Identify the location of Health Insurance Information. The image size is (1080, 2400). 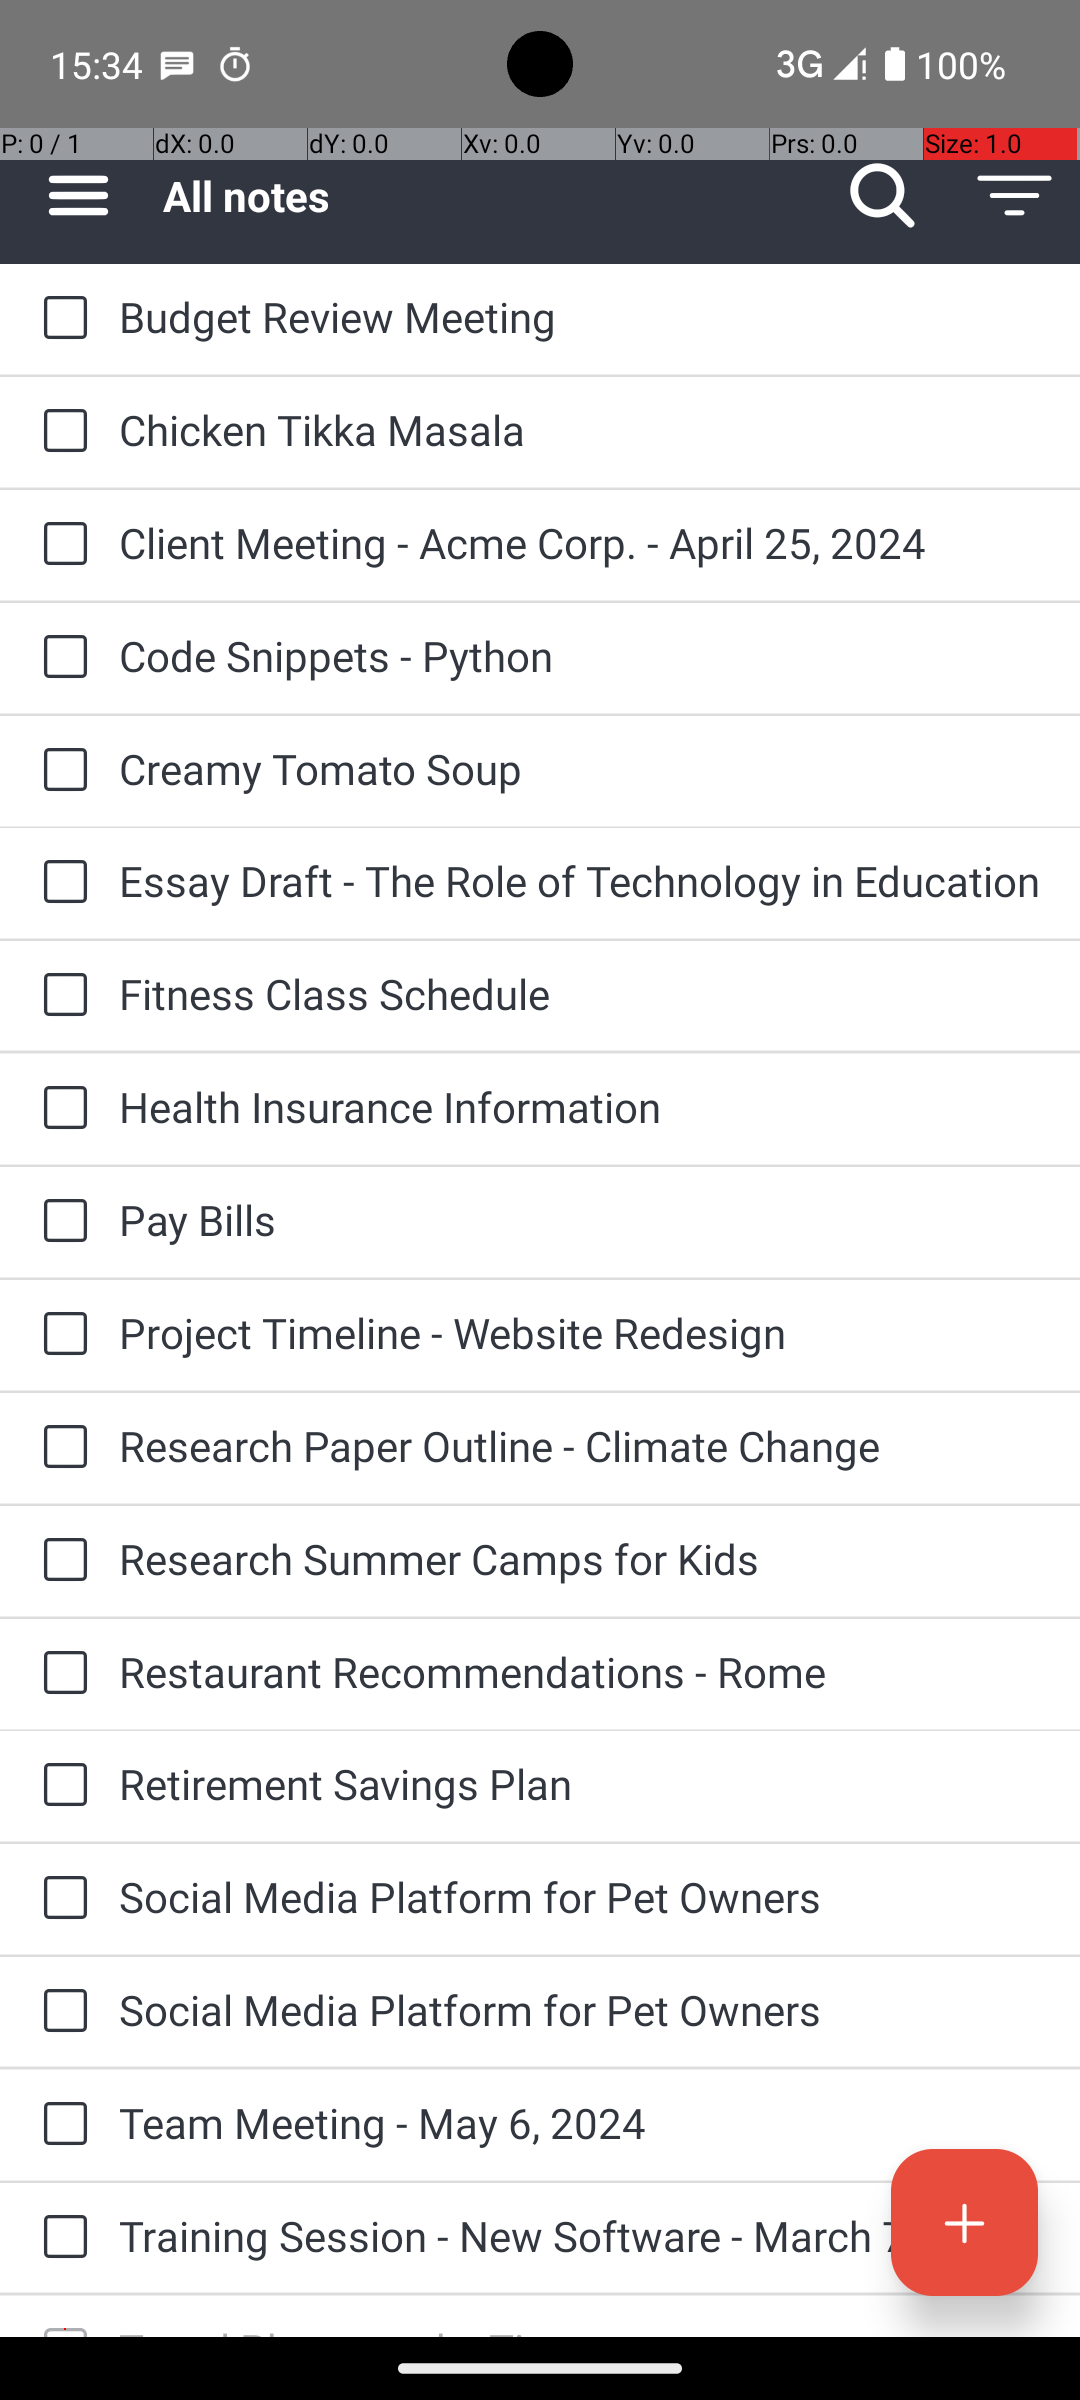
(580, 1106).